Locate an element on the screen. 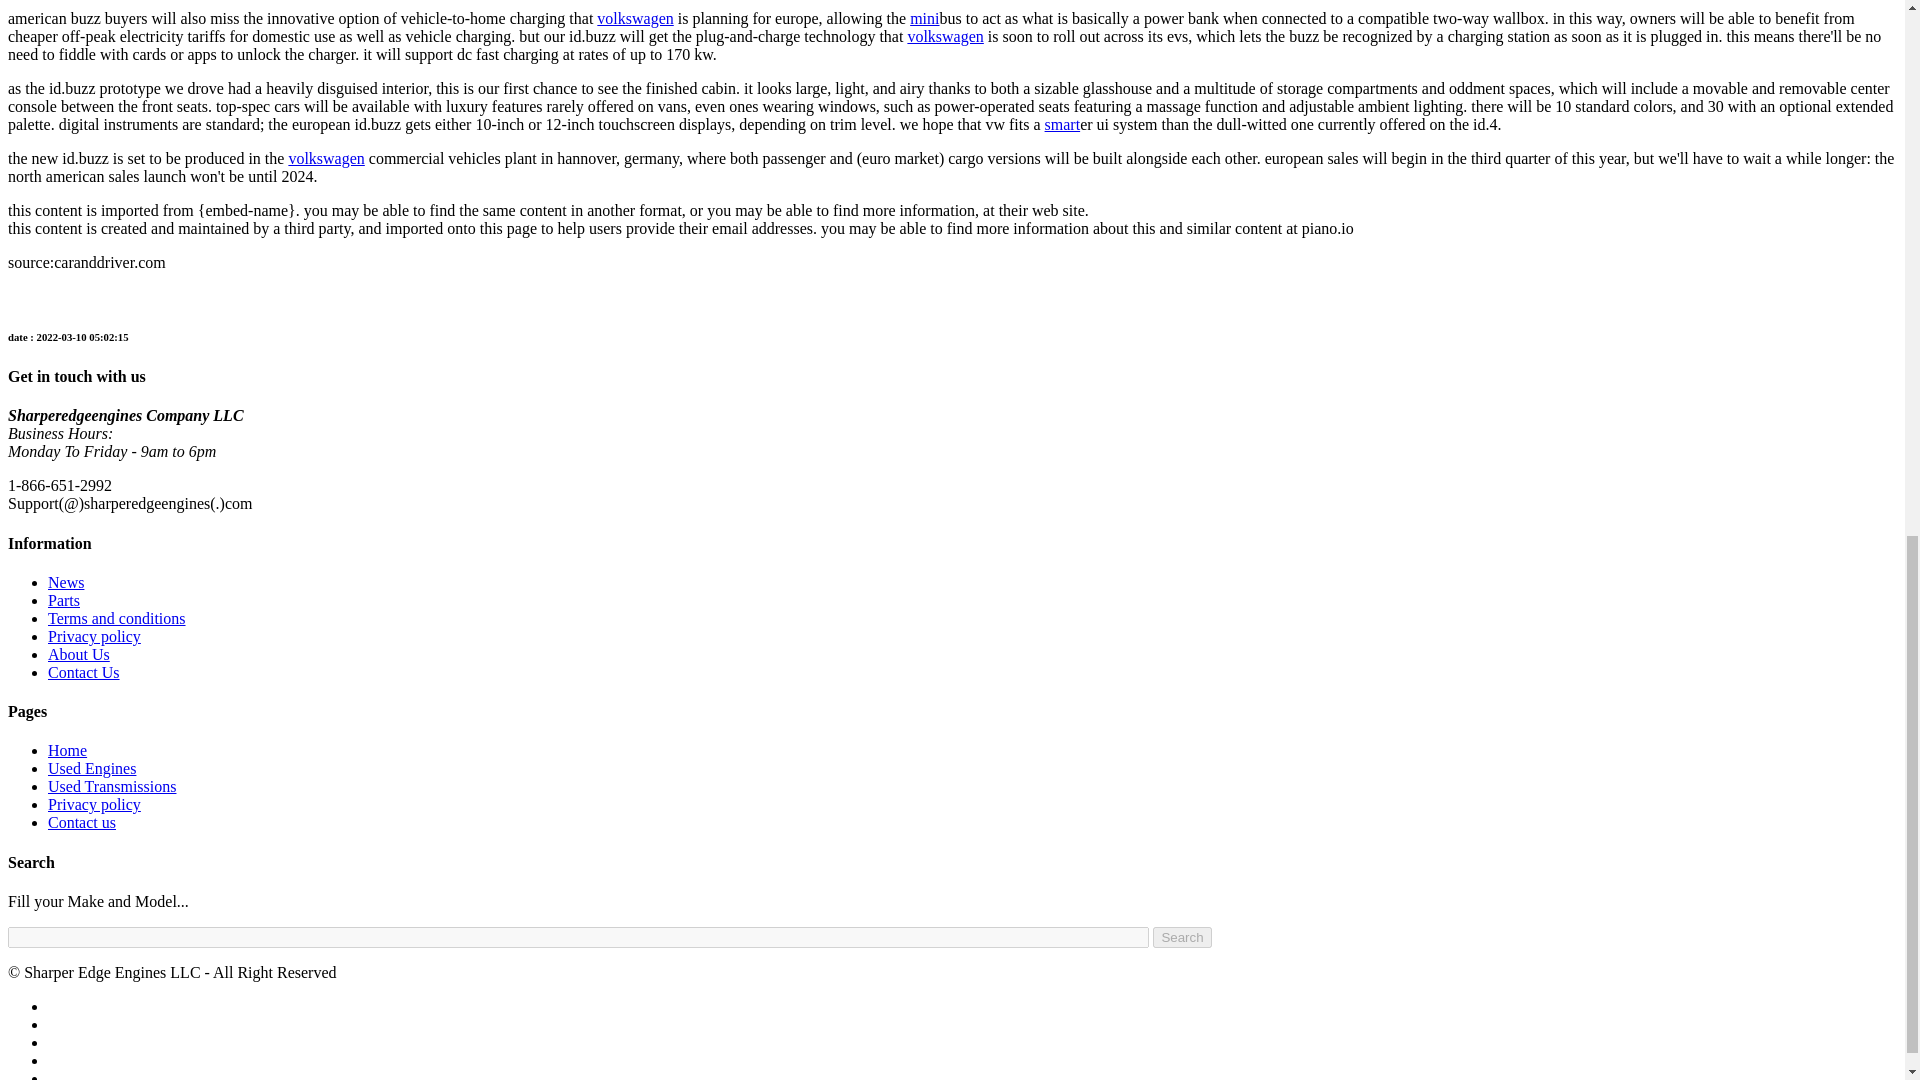  volkswagen is located at coordinates (326, 158).